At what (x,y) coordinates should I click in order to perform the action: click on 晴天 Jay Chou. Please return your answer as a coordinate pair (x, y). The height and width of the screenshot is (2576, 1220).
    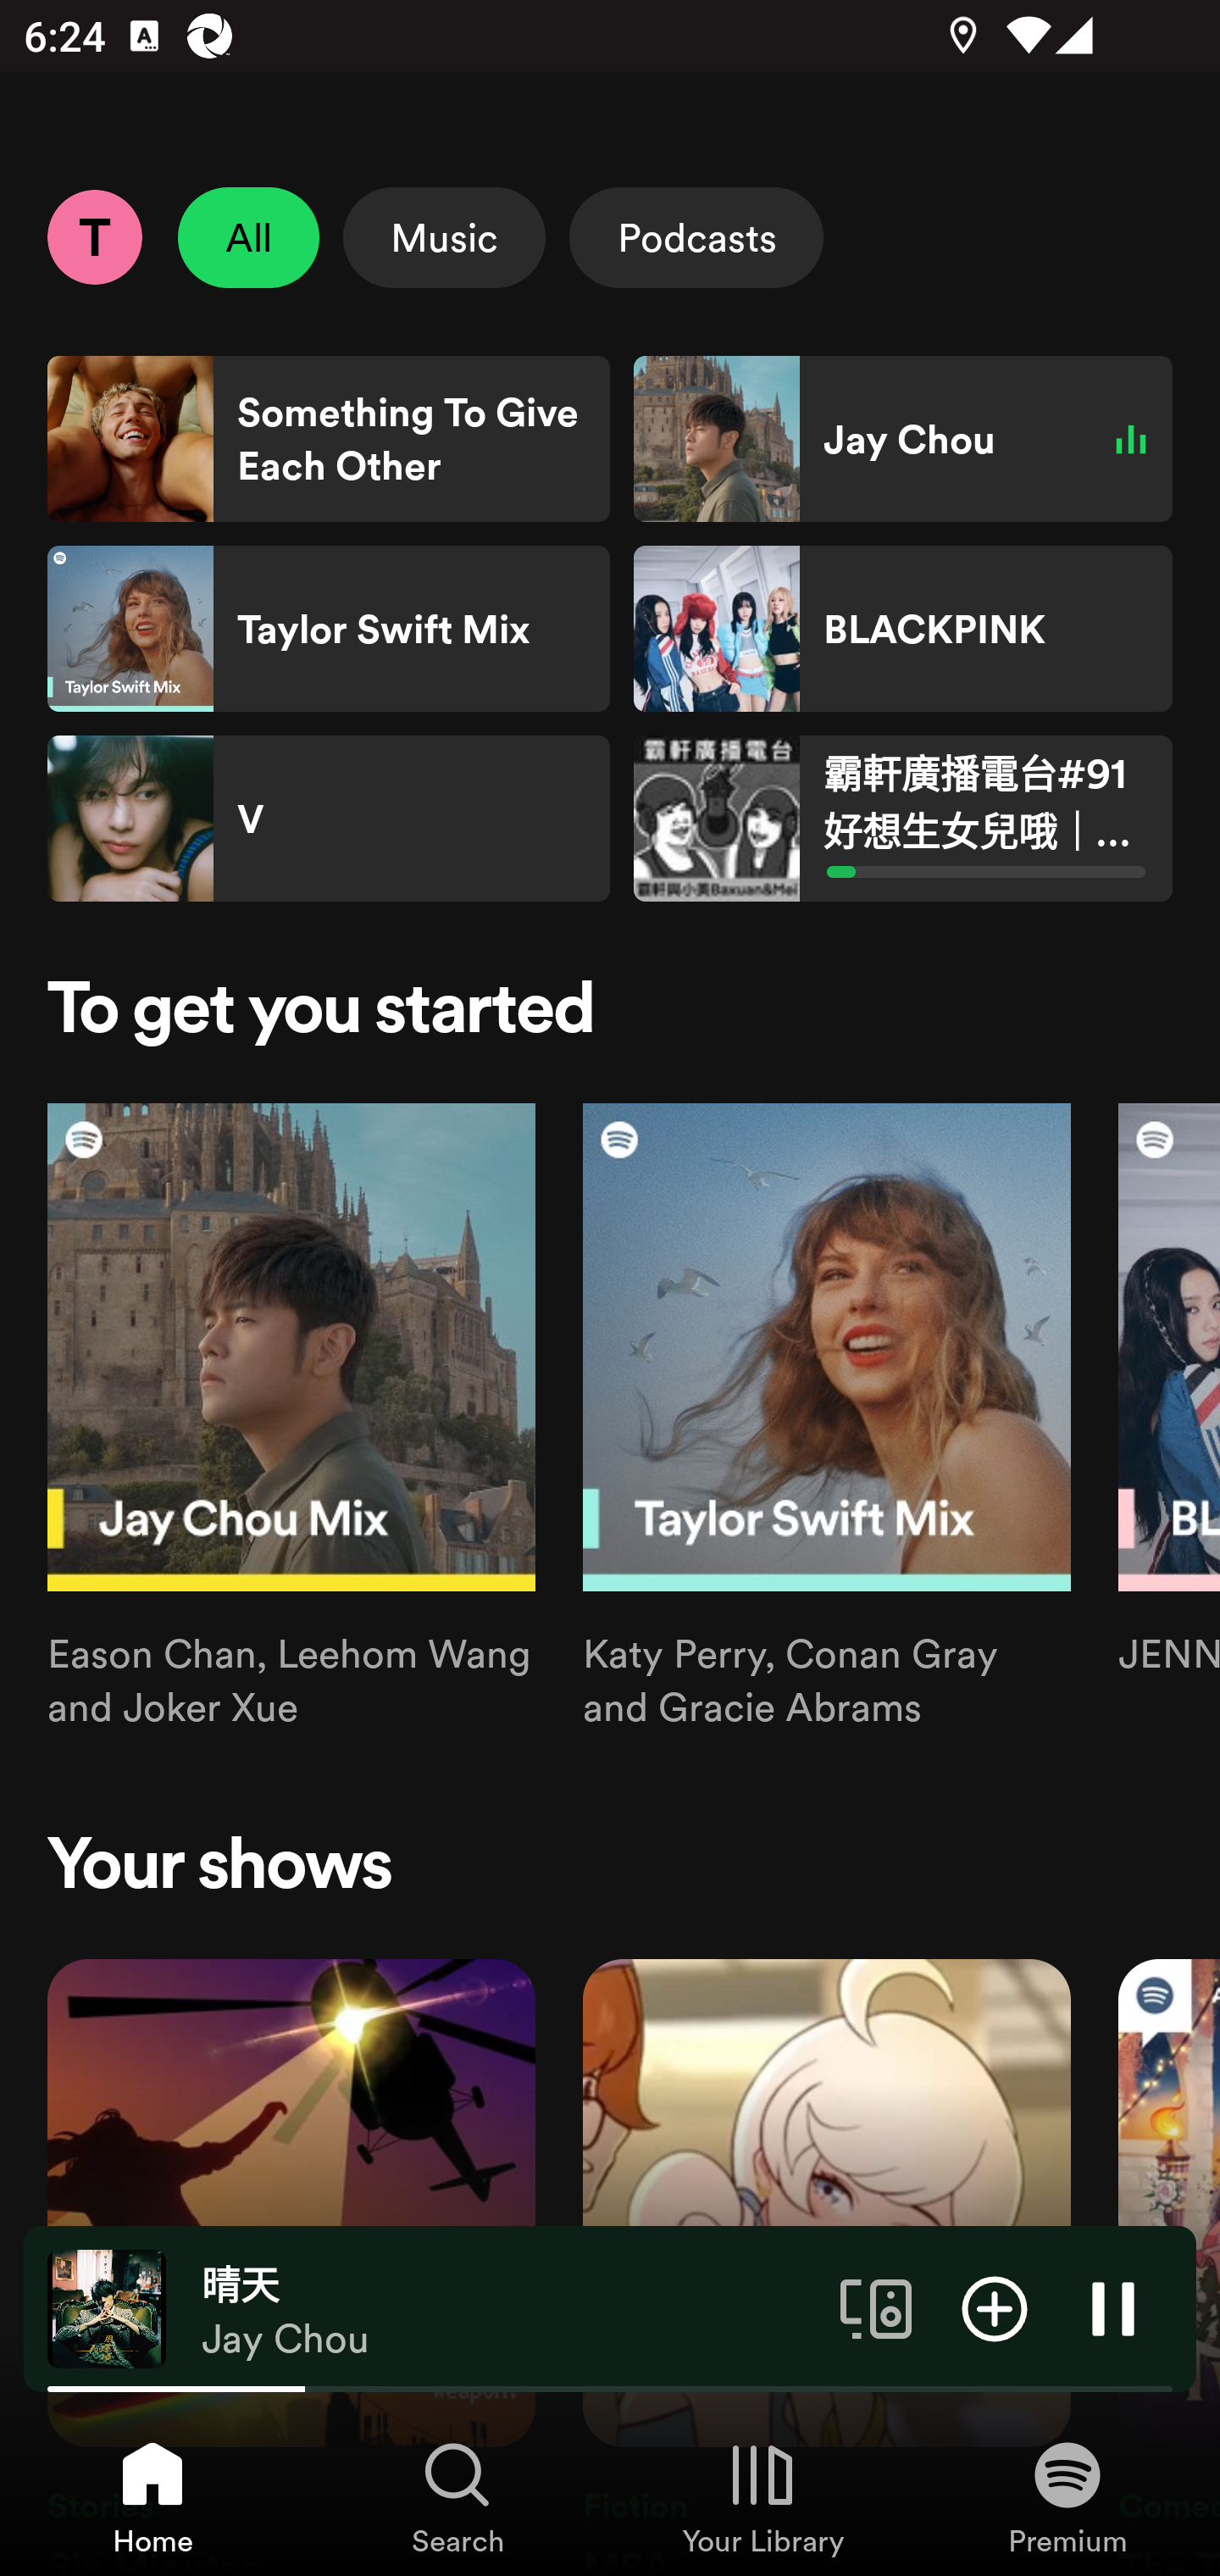
    Looking at the image, I should click on (508, 2309).